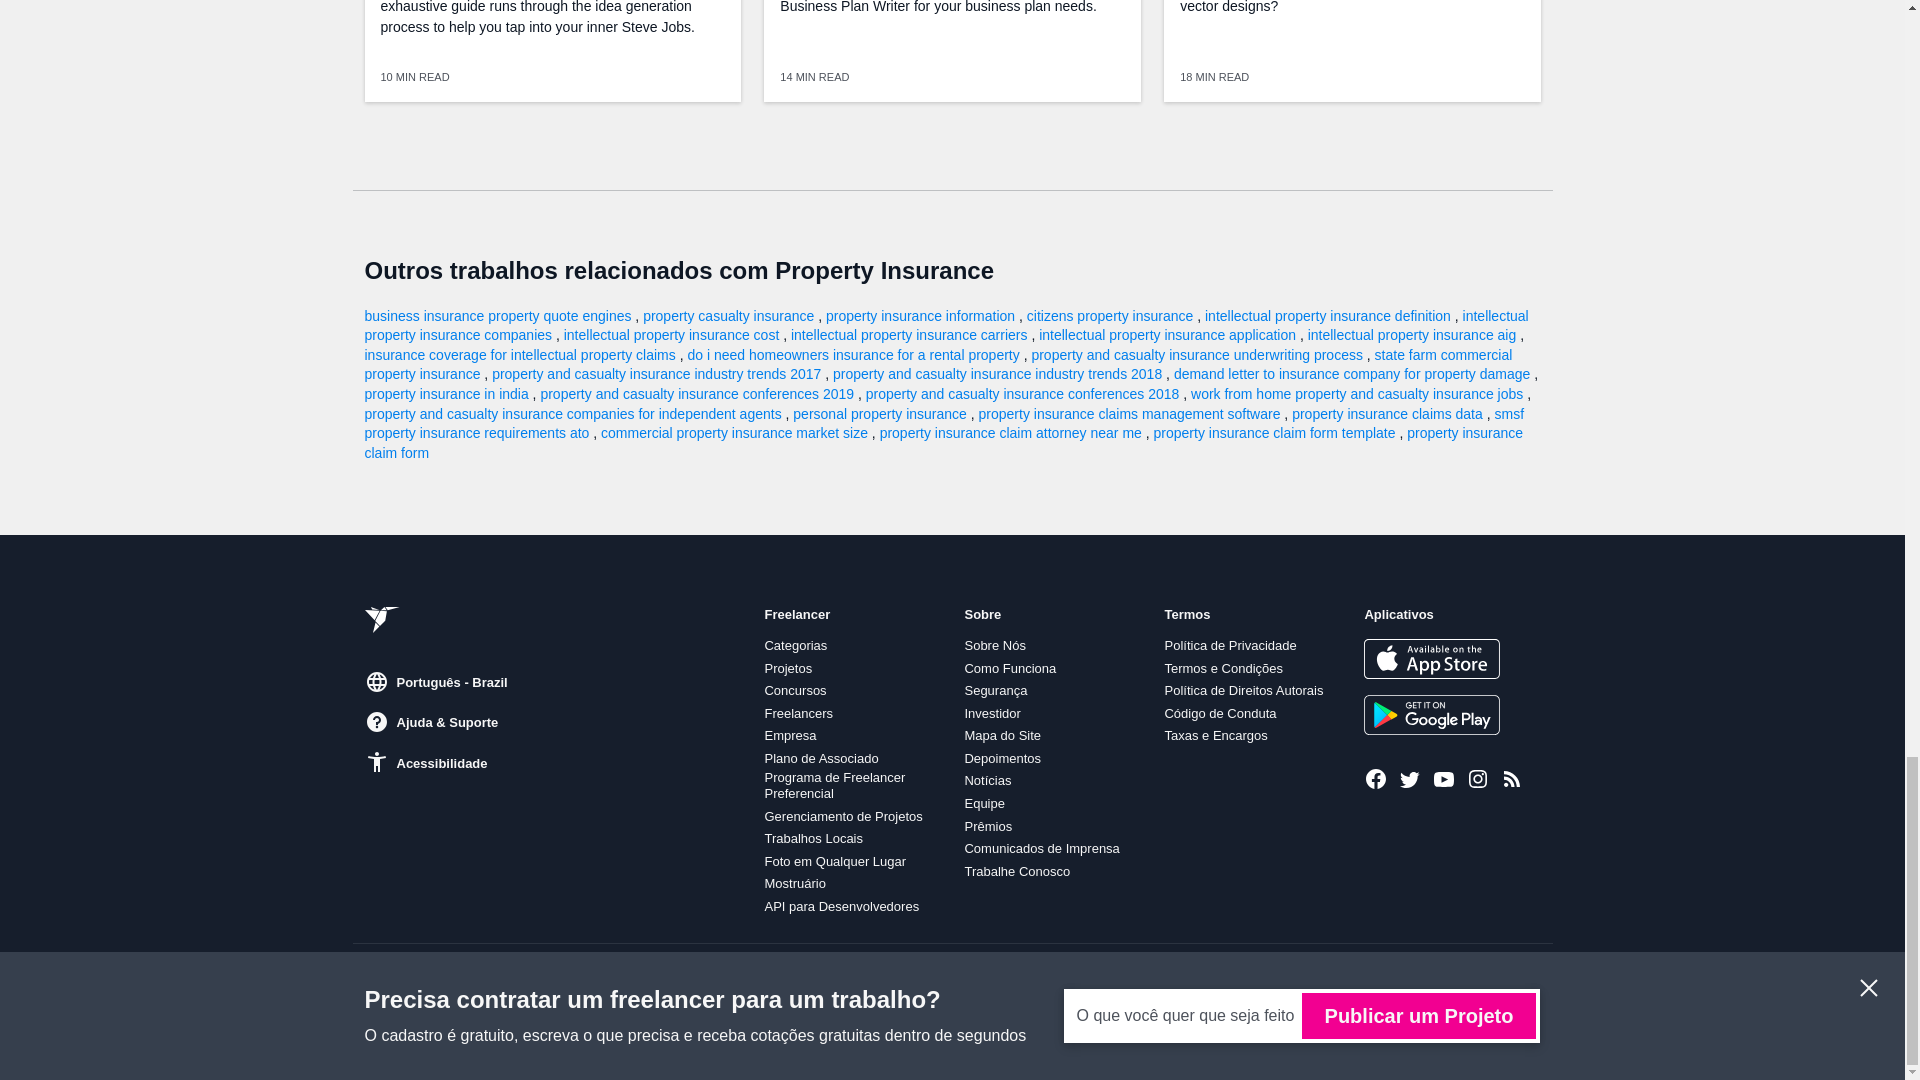  I want to click on Freelancer no Twitter, so click(1410, 778).